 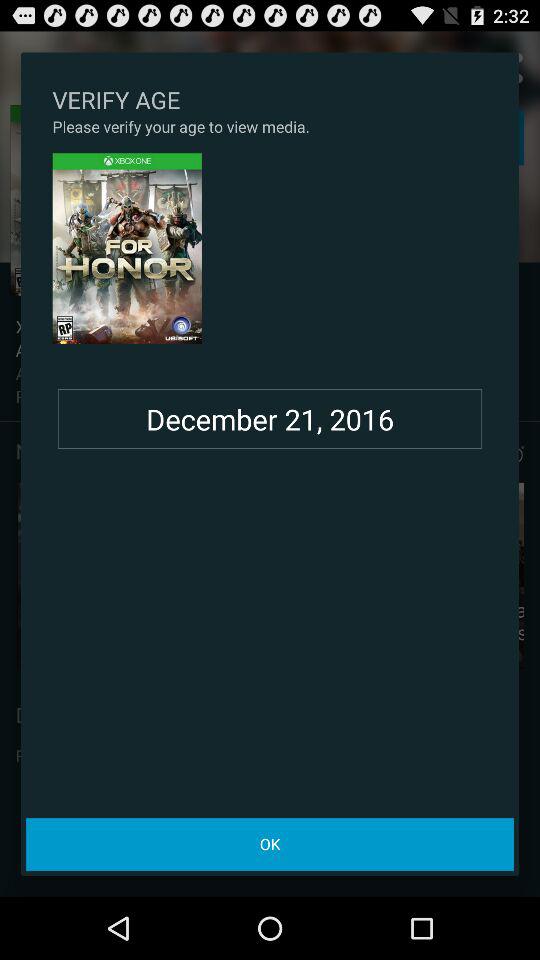 What do you see at coordinates (270, 844) in the screenshot?
I see `turn off the item below december 21, 2016 icon` at bounding box center [270, 844].